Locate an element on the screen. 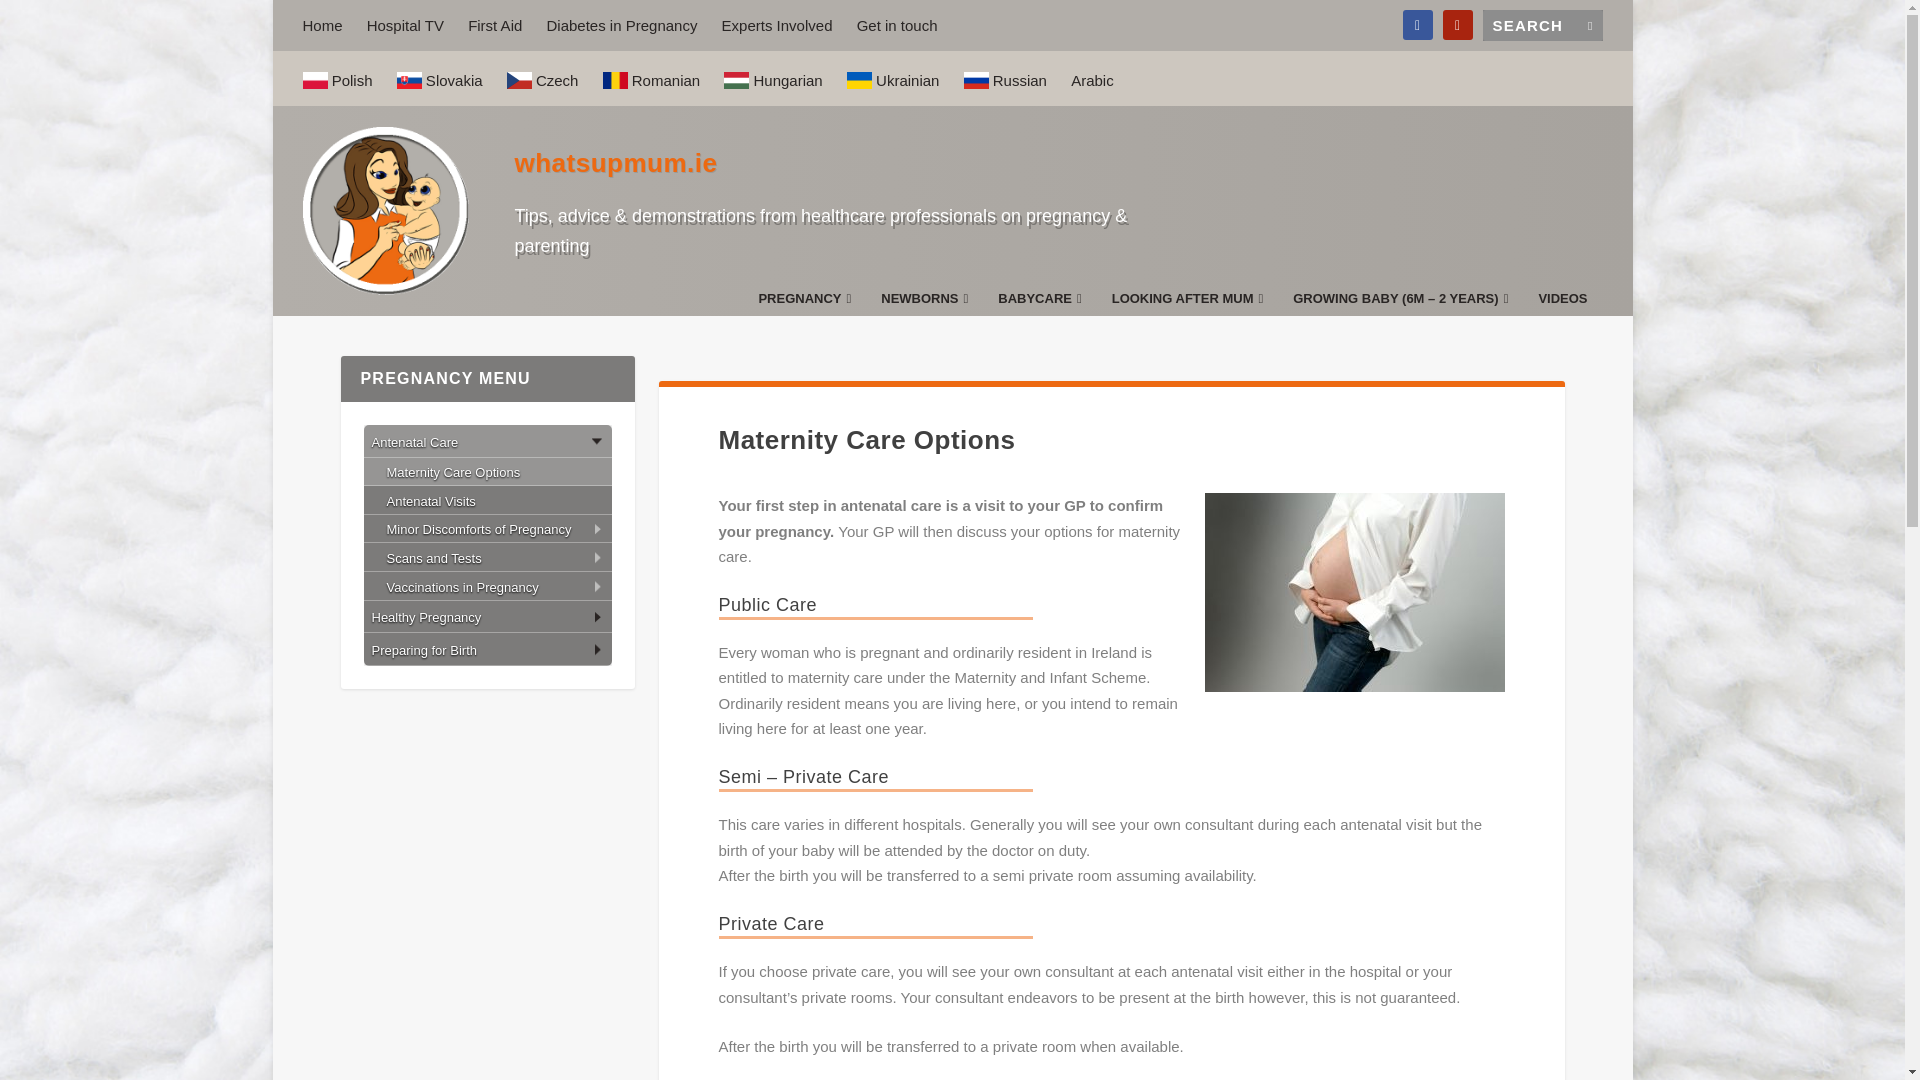 This screenshot has width=1920, height=1080. LOOKING AFTER MUM is located at coordinates (1187, 303).